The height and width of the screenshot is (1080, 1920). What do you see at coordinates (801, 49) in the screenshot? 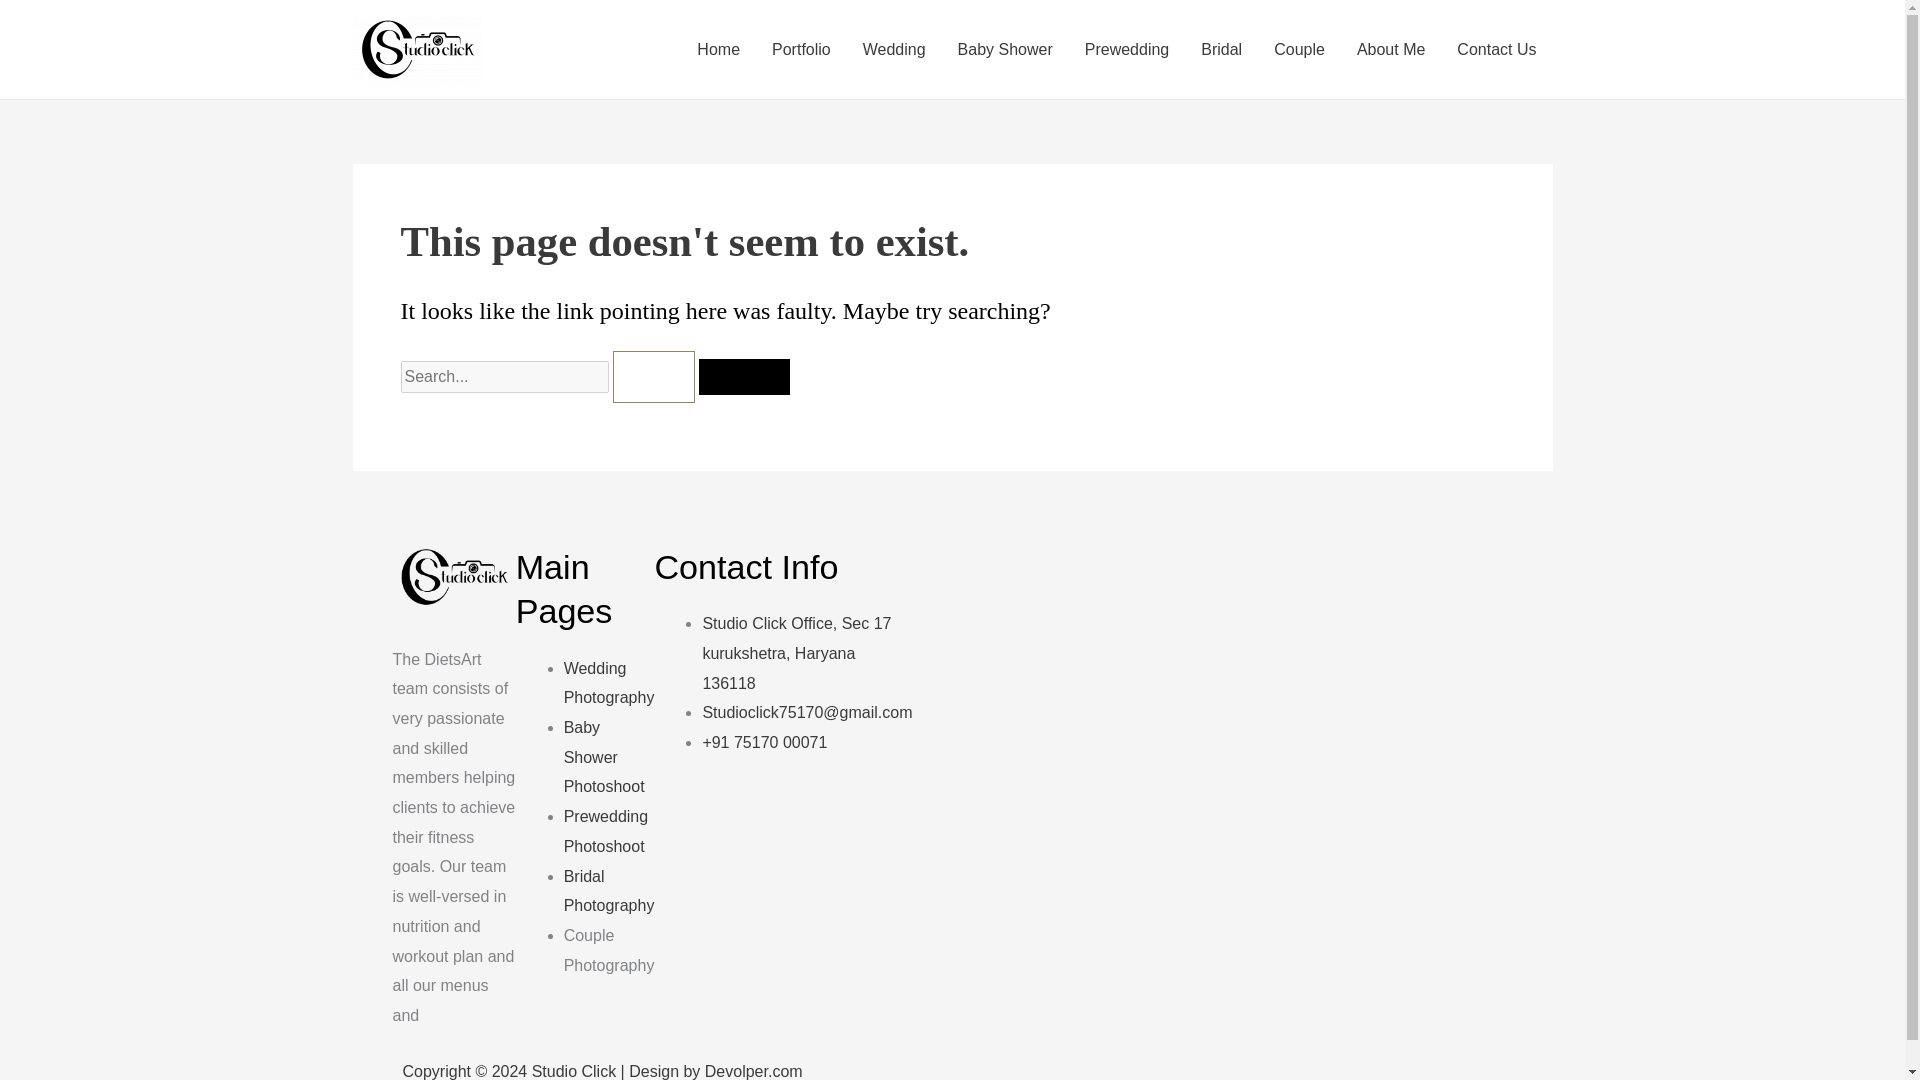
I see `Portfolio` at bounding box center [801, 49].